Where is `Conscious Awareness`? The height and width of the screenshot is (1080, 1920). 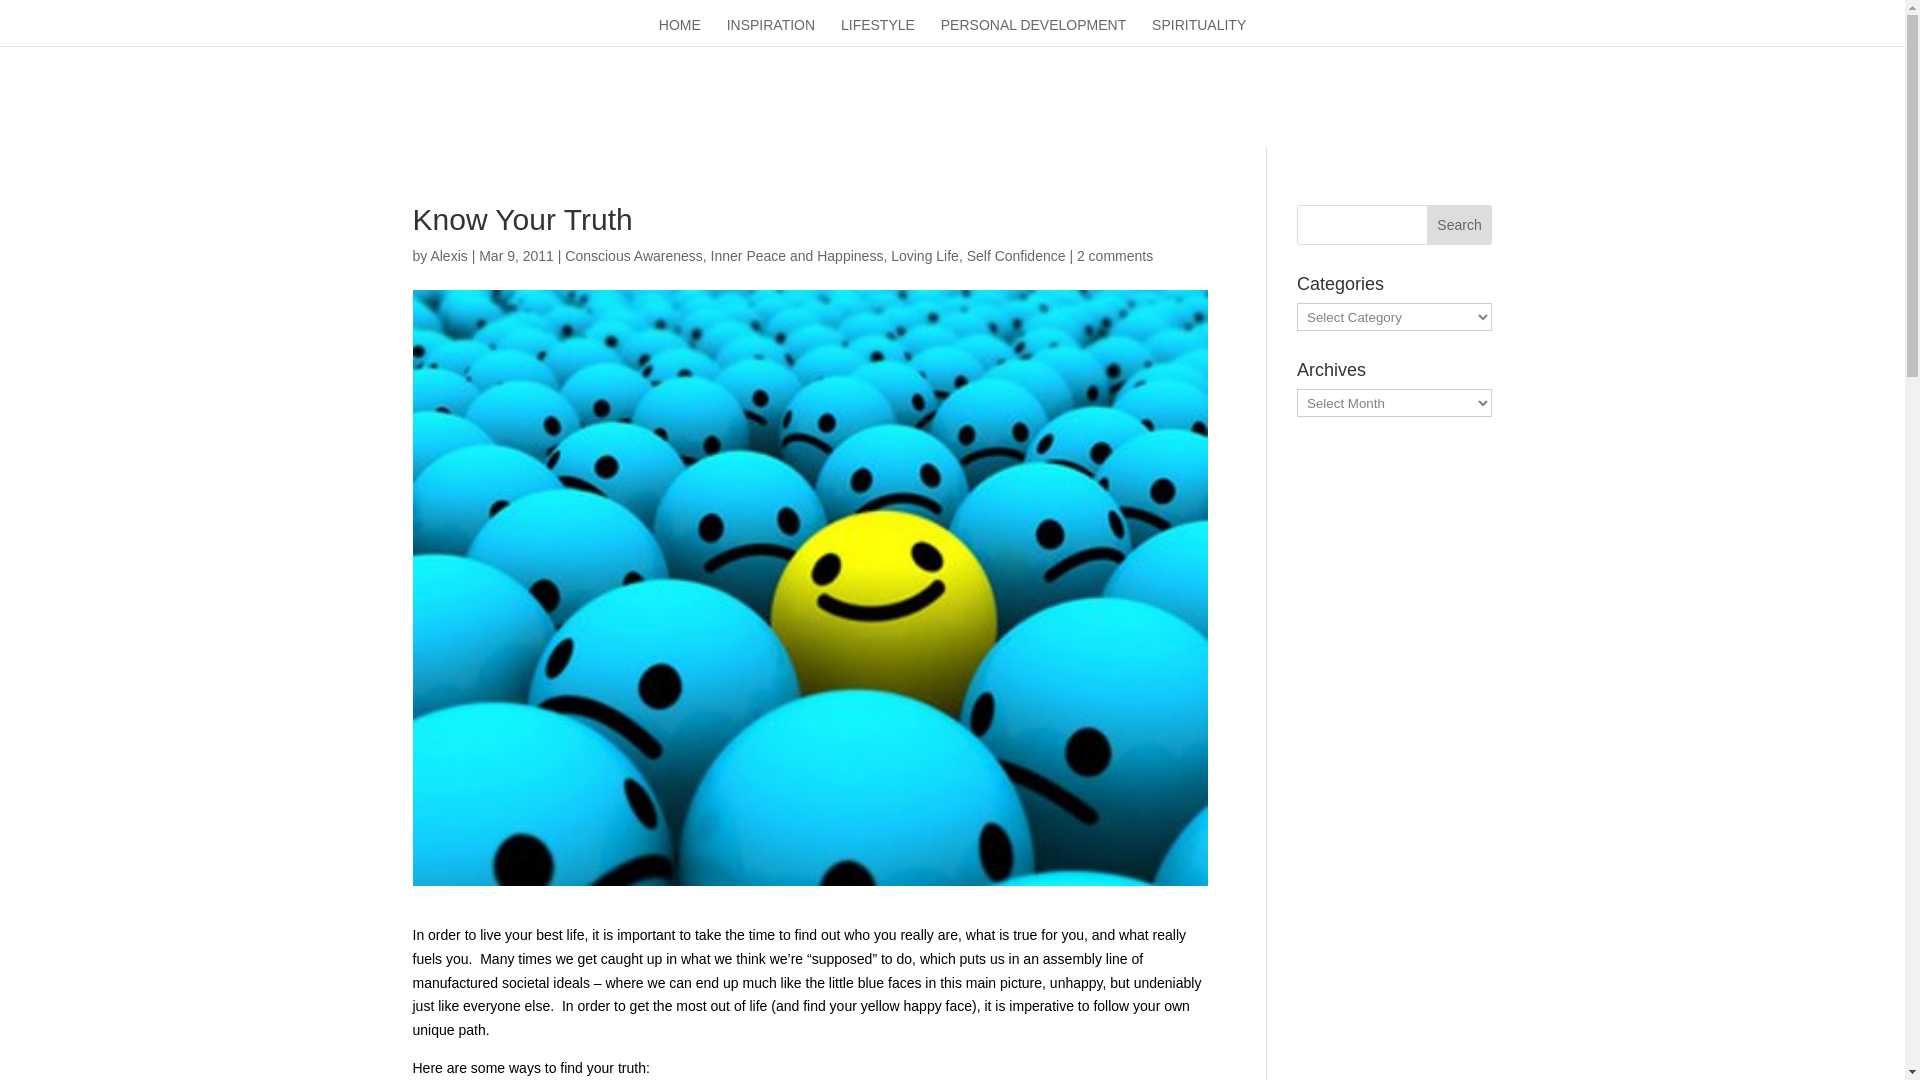
Conscious Awareness is located at coordinates (633, 256).